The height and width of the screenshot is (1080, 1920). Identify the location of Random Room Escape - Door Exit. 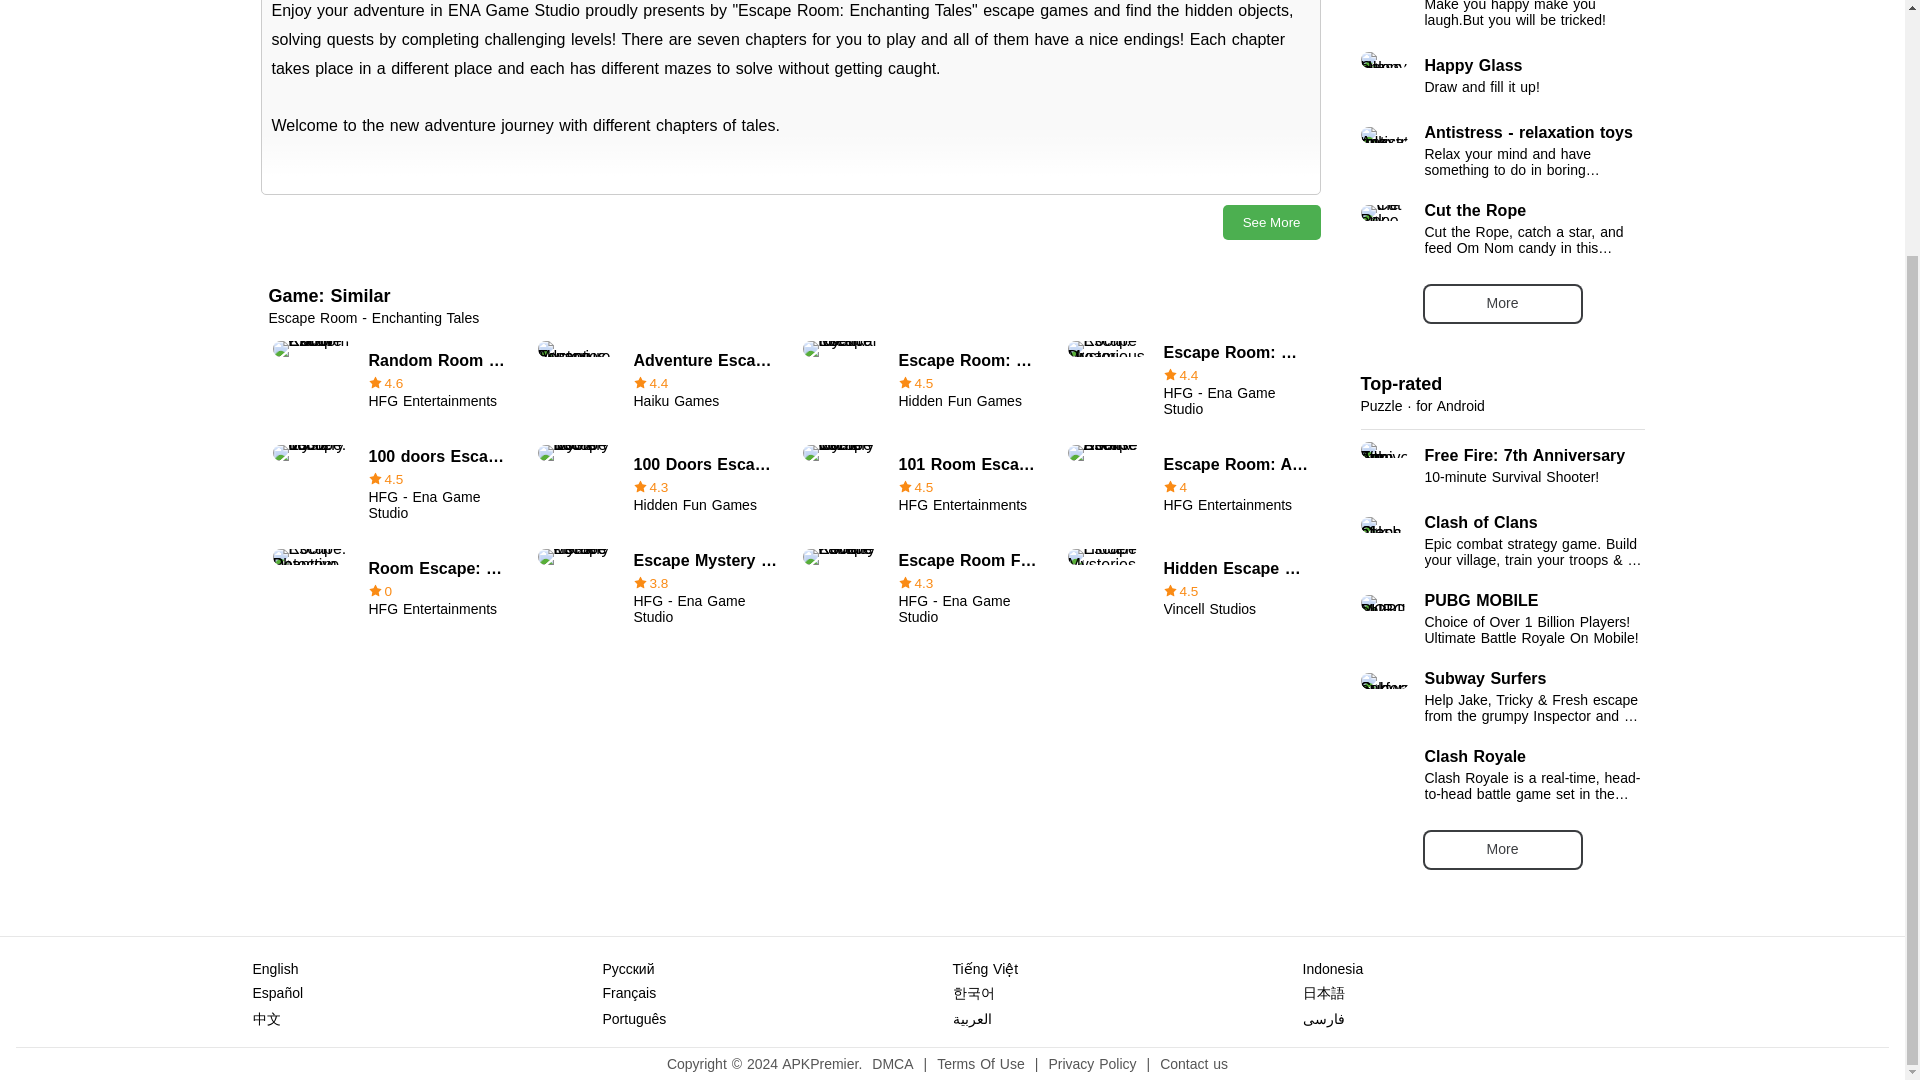
(1272, 222).